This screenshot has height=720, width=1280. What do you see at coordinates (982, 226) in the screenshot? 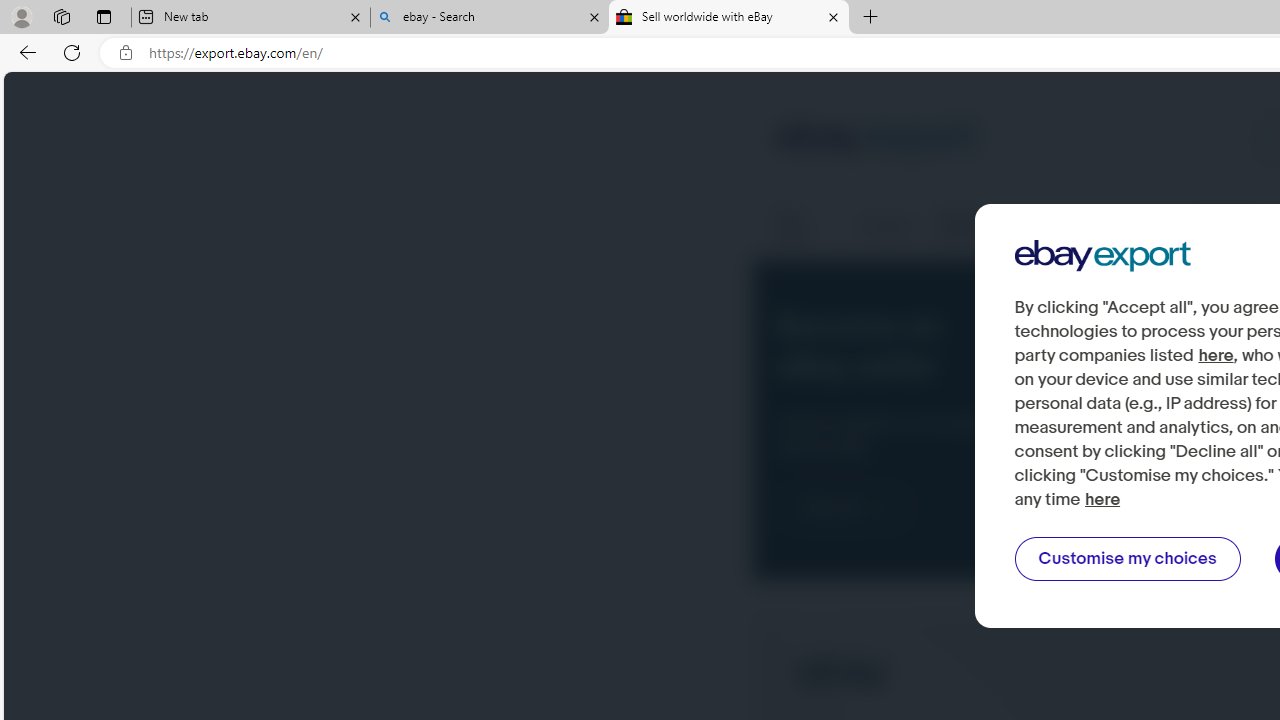
I see `Manage listings` at bounding box center [982, 226].